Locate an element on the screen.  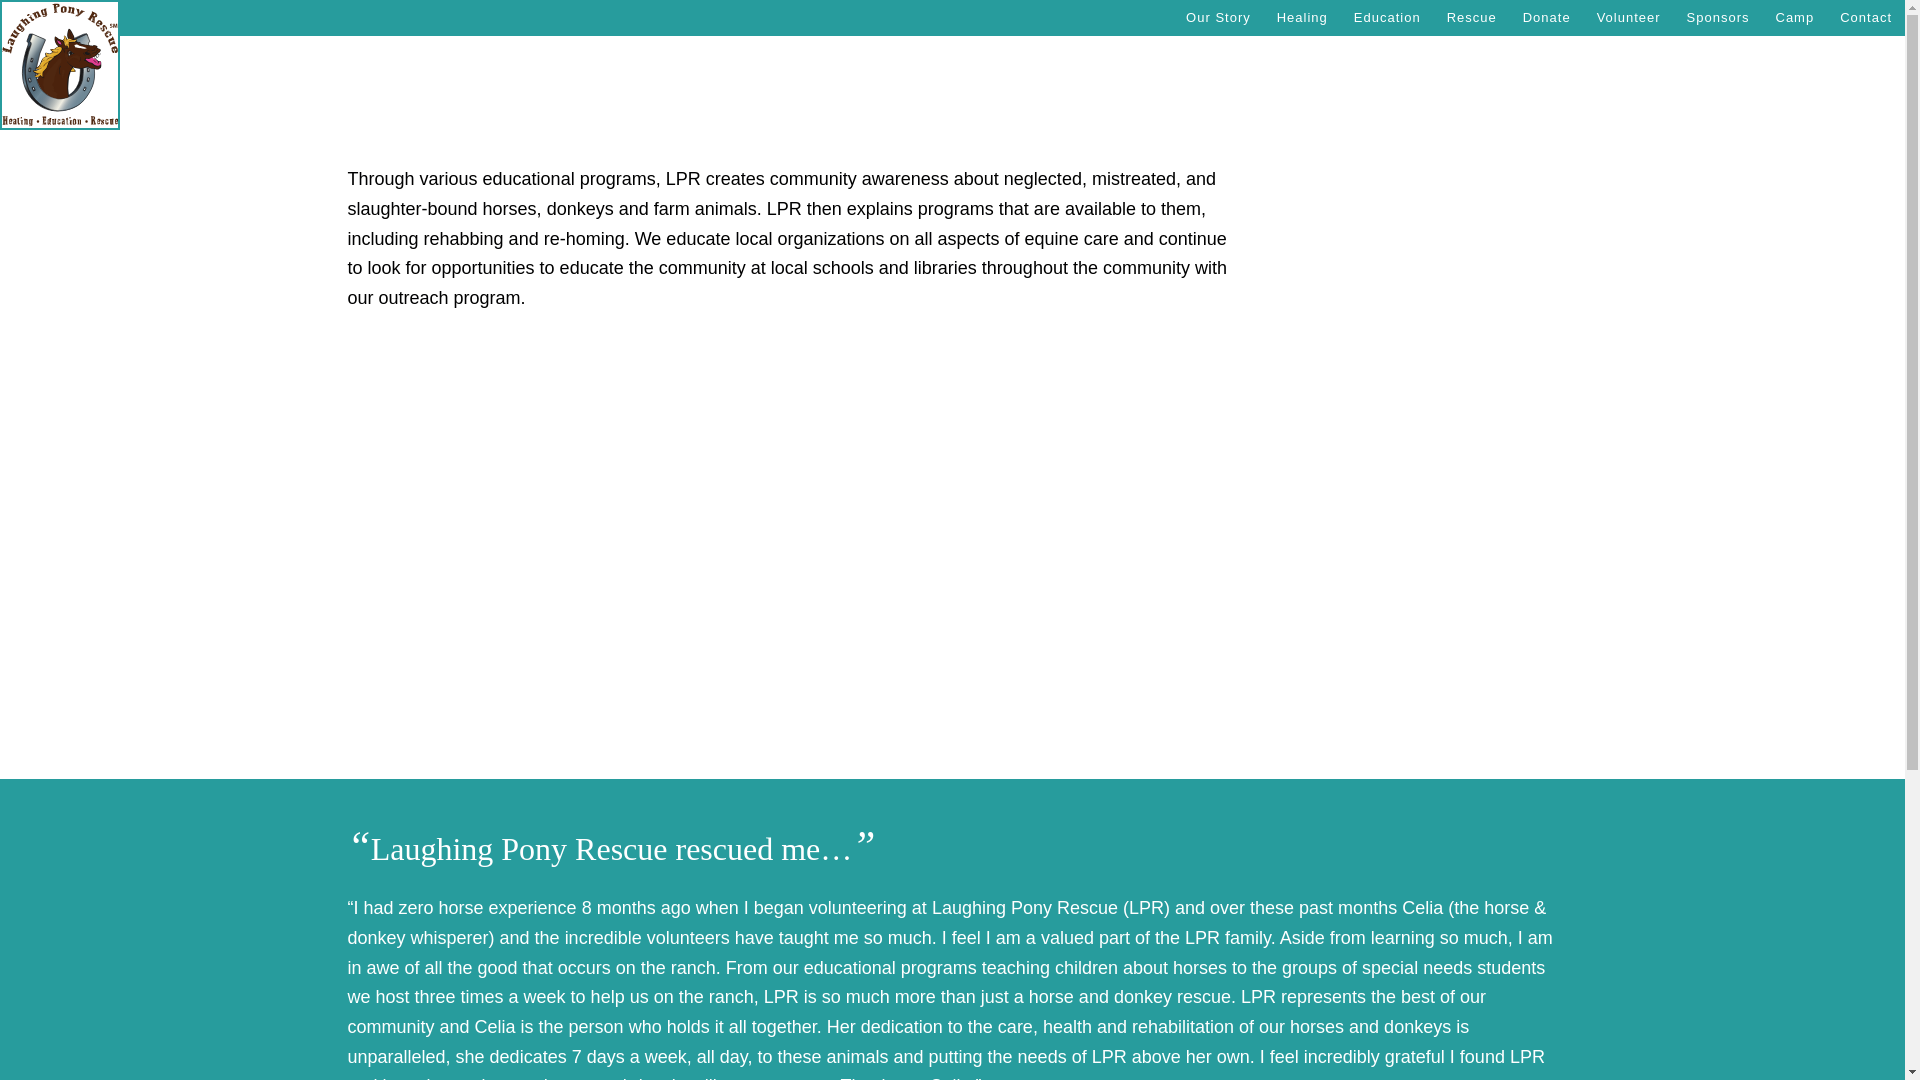
Donate is located at coordinates (1546, 18).